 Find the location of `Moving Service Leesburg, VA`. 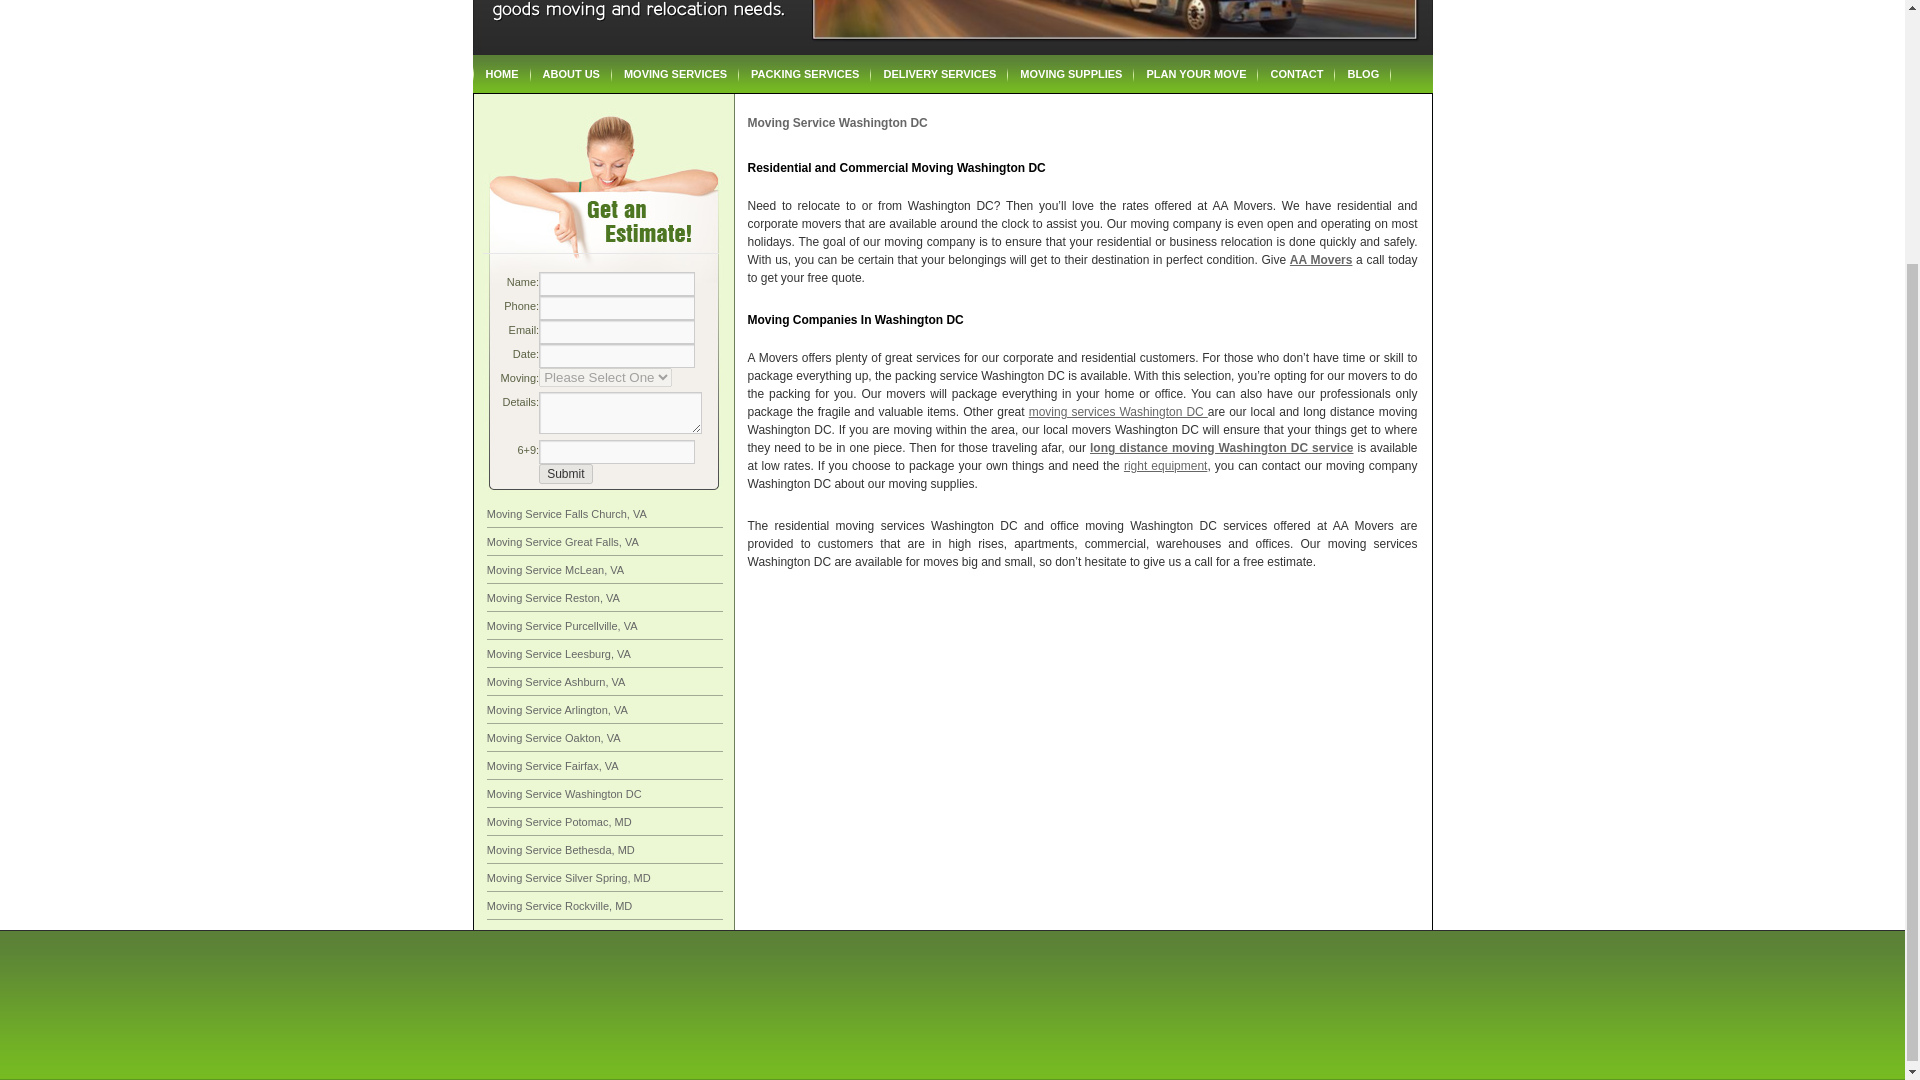

Moving Service Leesburg, VA is located at coordinates (559, 654).